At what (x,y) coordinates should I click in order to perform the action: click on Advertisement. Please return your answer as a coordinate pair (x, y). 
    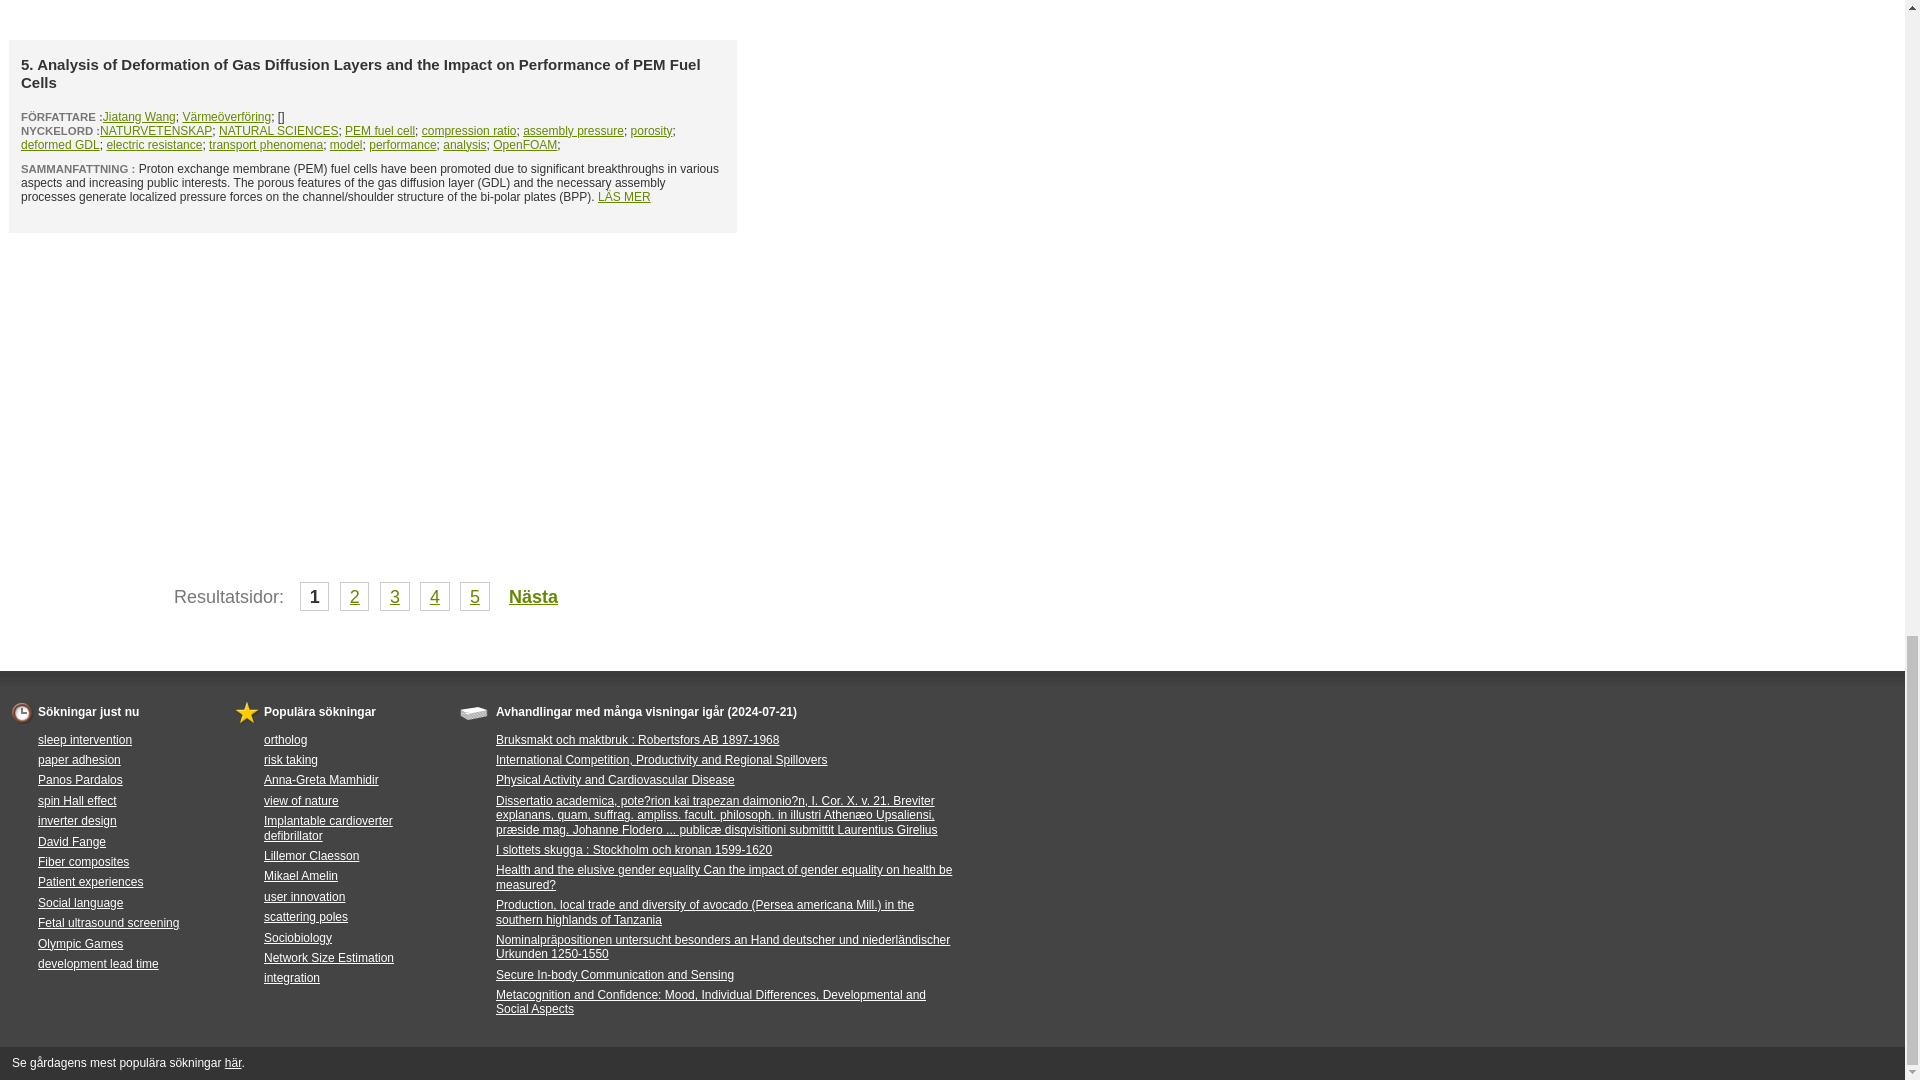
    Looking at the image, I should click on (373, 15).